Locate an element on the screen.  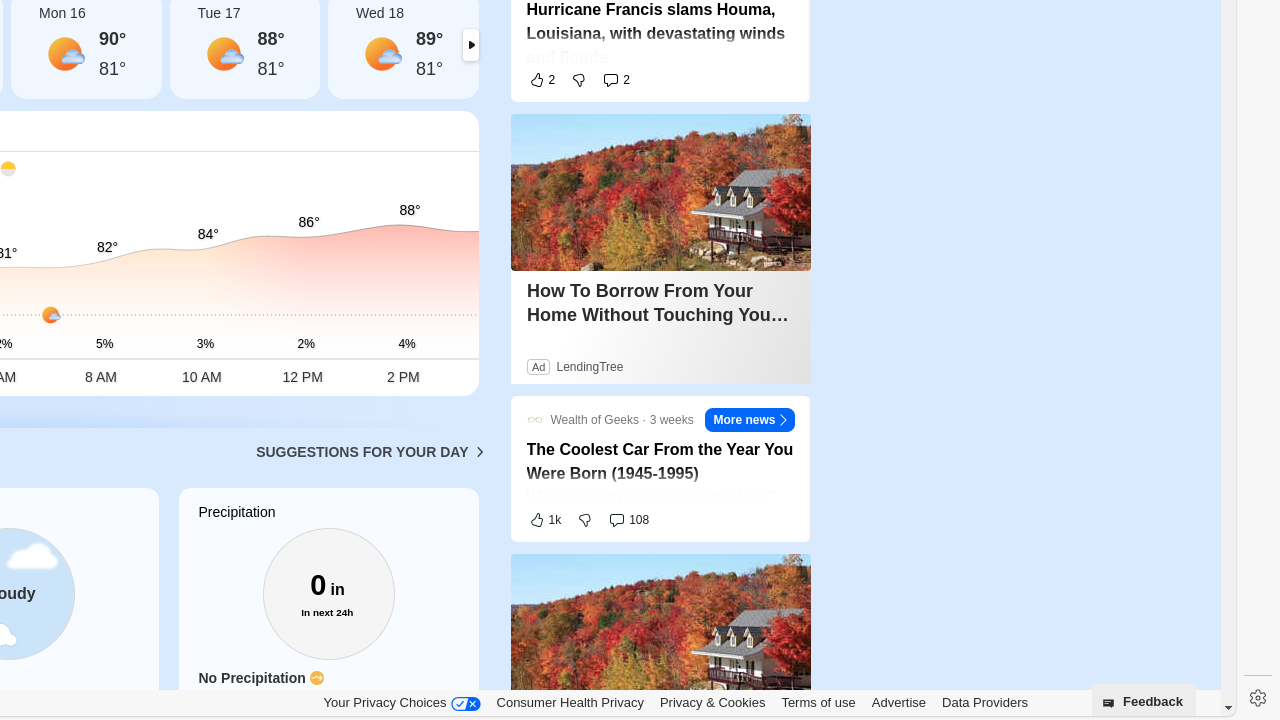
Settings is located at coordinates (1258, 698).